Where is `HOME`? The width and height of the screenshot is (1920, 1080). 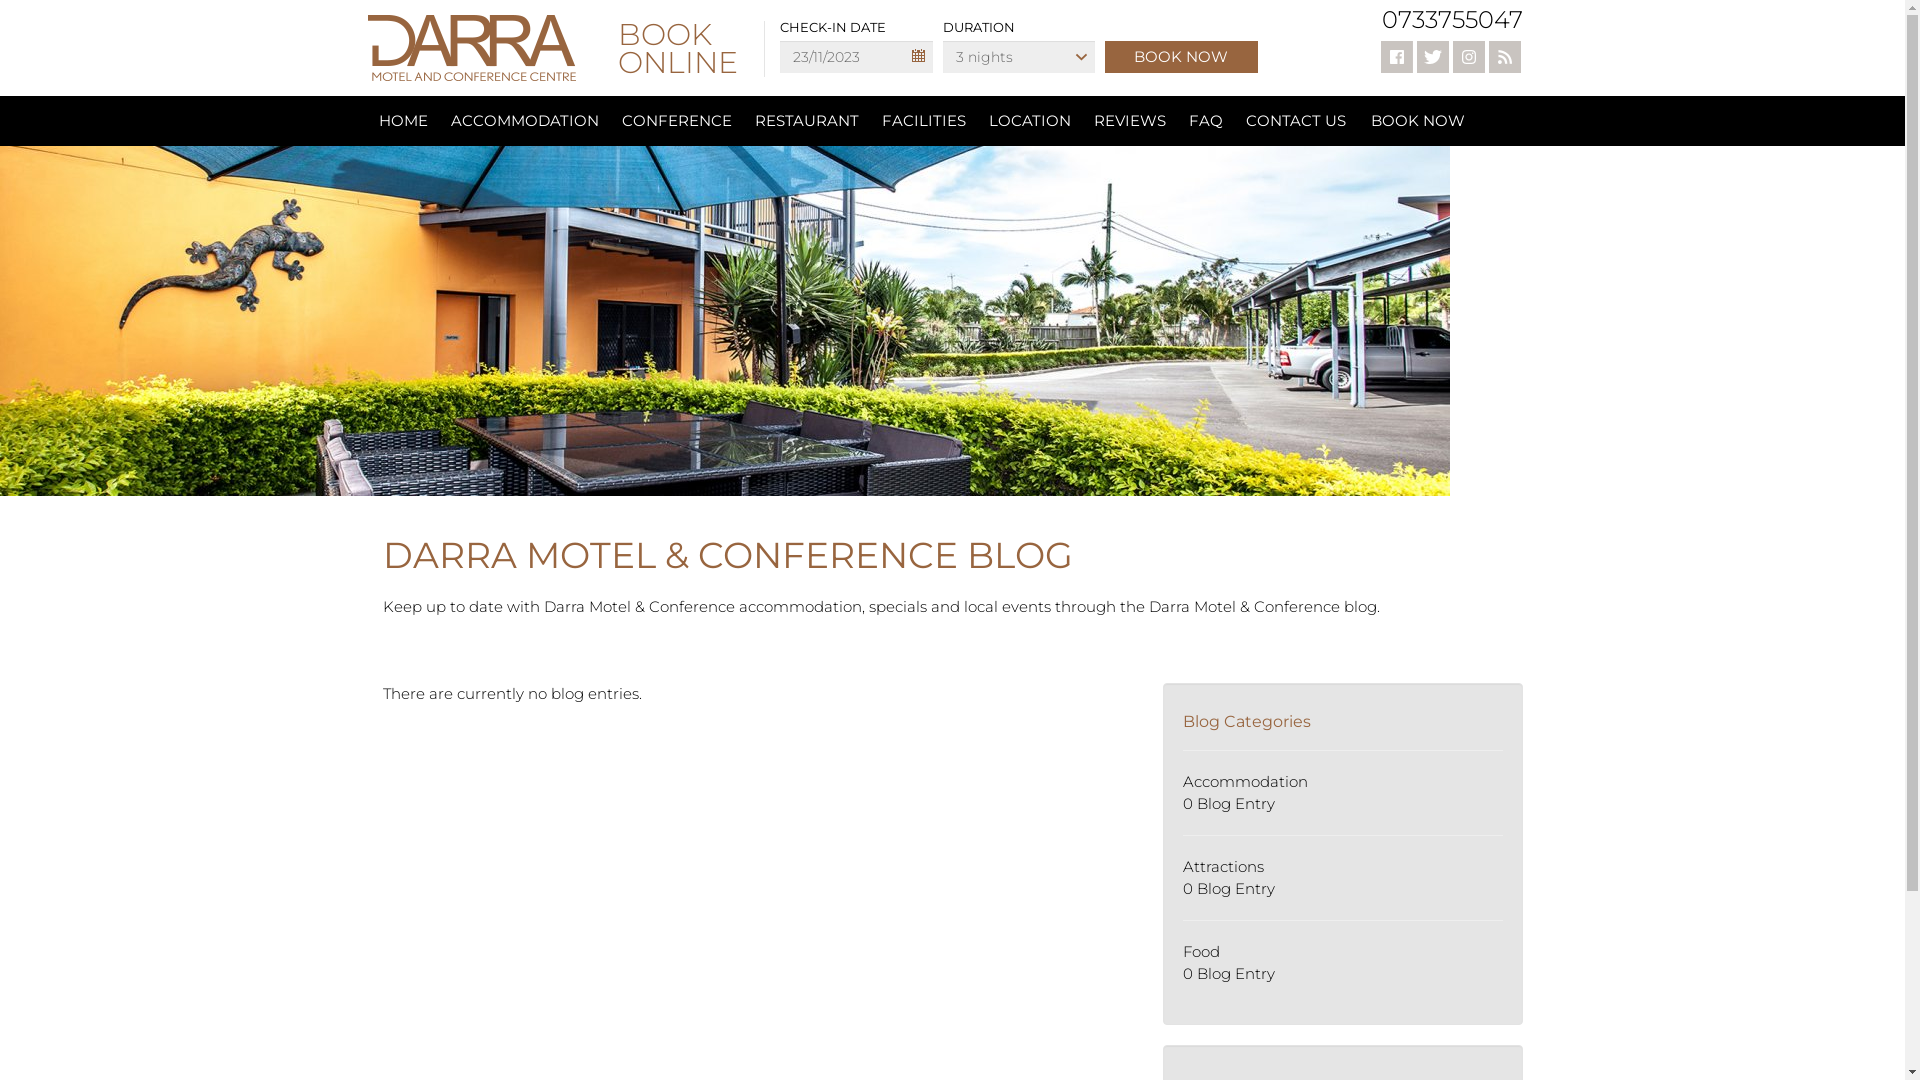
HOME is located at coordinates (404, 121).